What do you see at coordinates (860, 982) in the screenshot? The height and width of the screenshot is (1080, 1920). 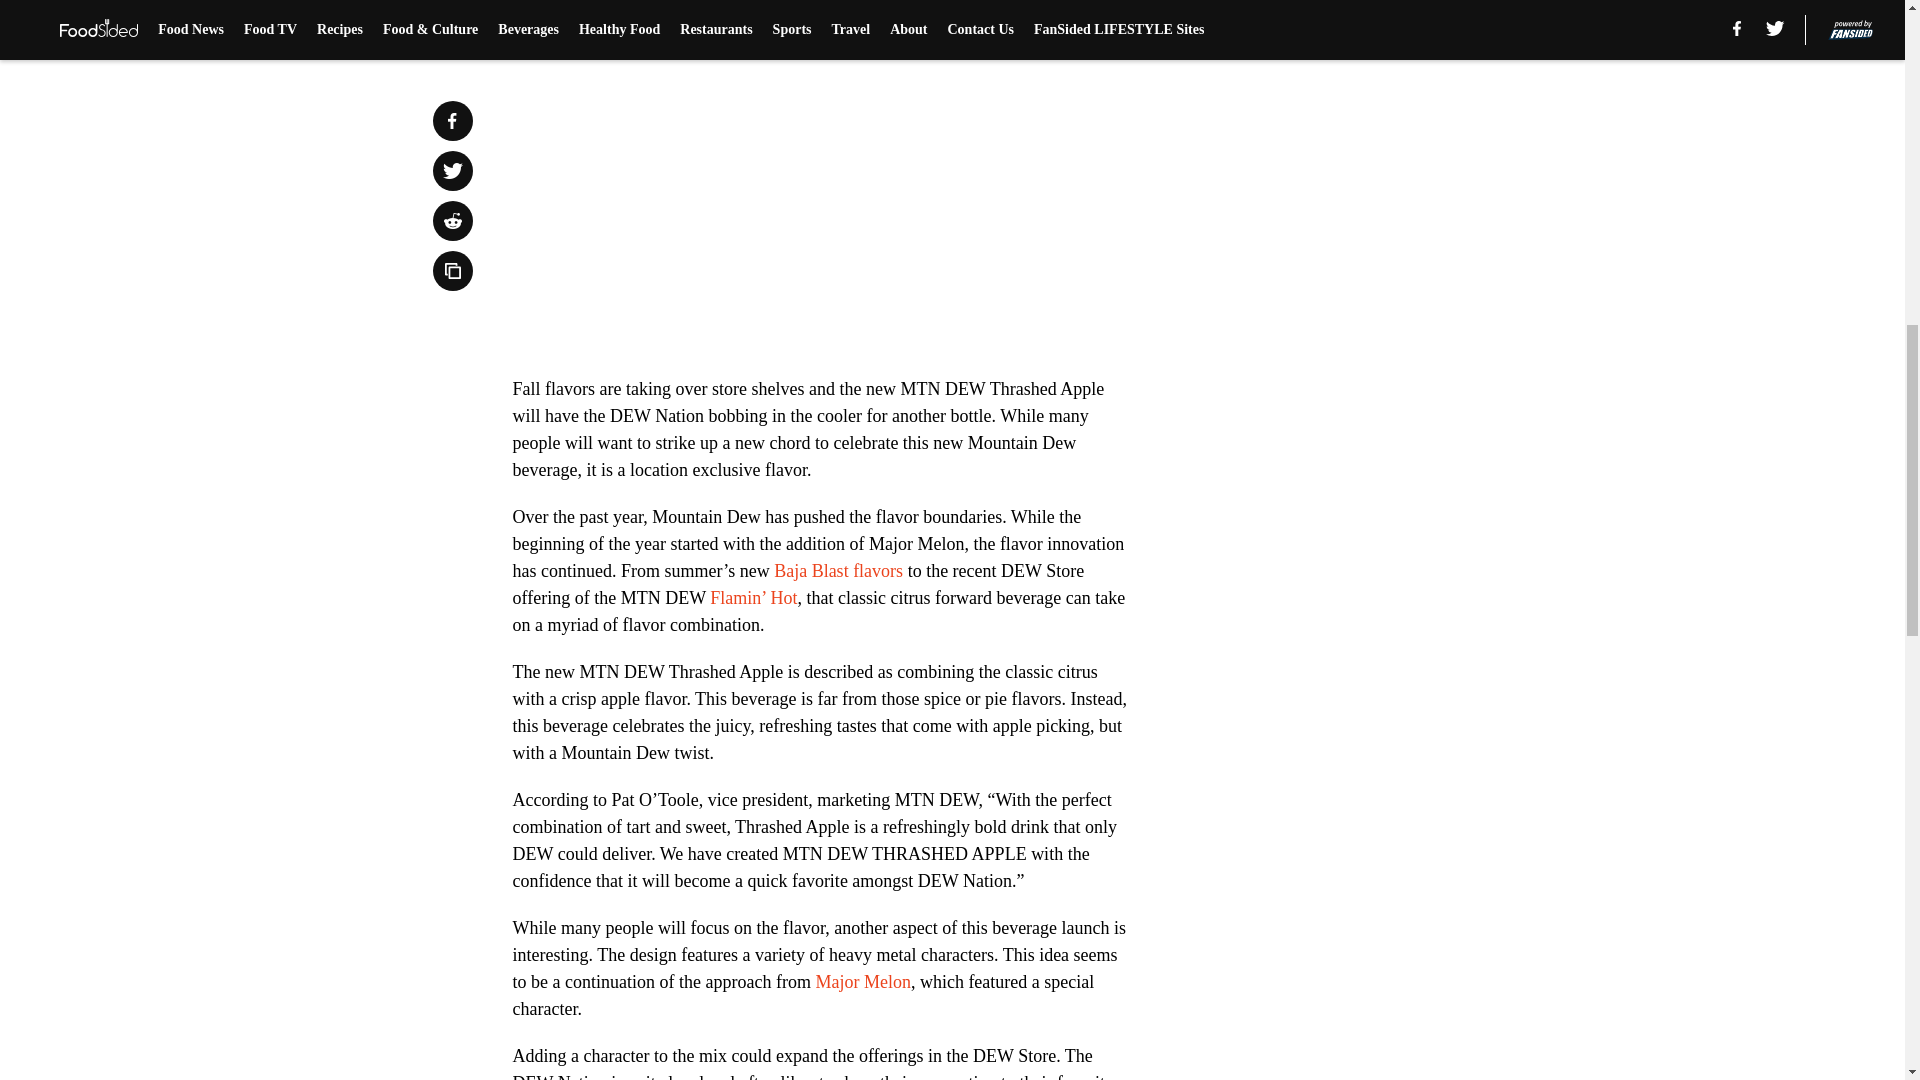 I see `Major Melon` at bounding box center [860, 982].